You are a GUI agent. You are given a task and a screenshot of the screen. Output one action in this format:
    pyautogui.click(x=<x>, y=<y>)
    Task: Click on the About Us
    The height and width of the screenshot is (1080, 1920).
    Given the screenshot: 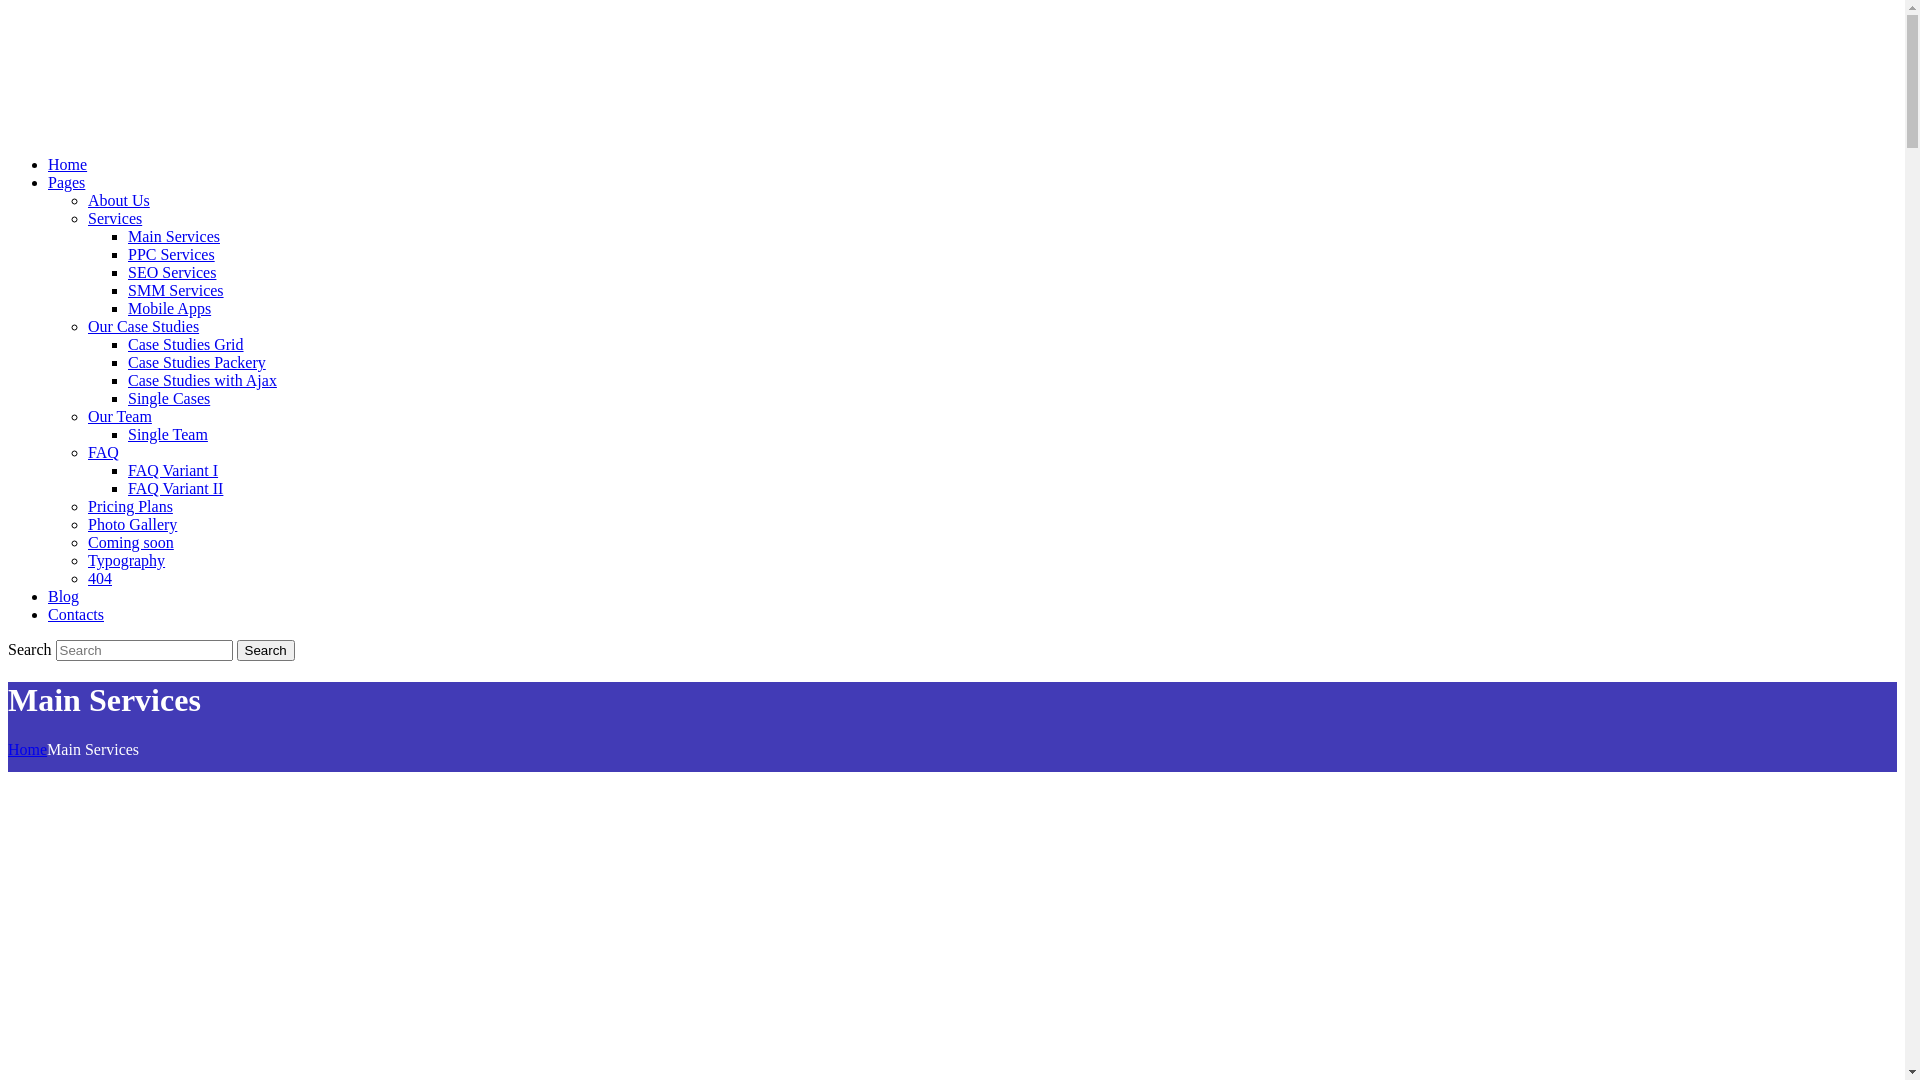 What is the action you would take?
    pyautogui.click(x=119, y=200)
    